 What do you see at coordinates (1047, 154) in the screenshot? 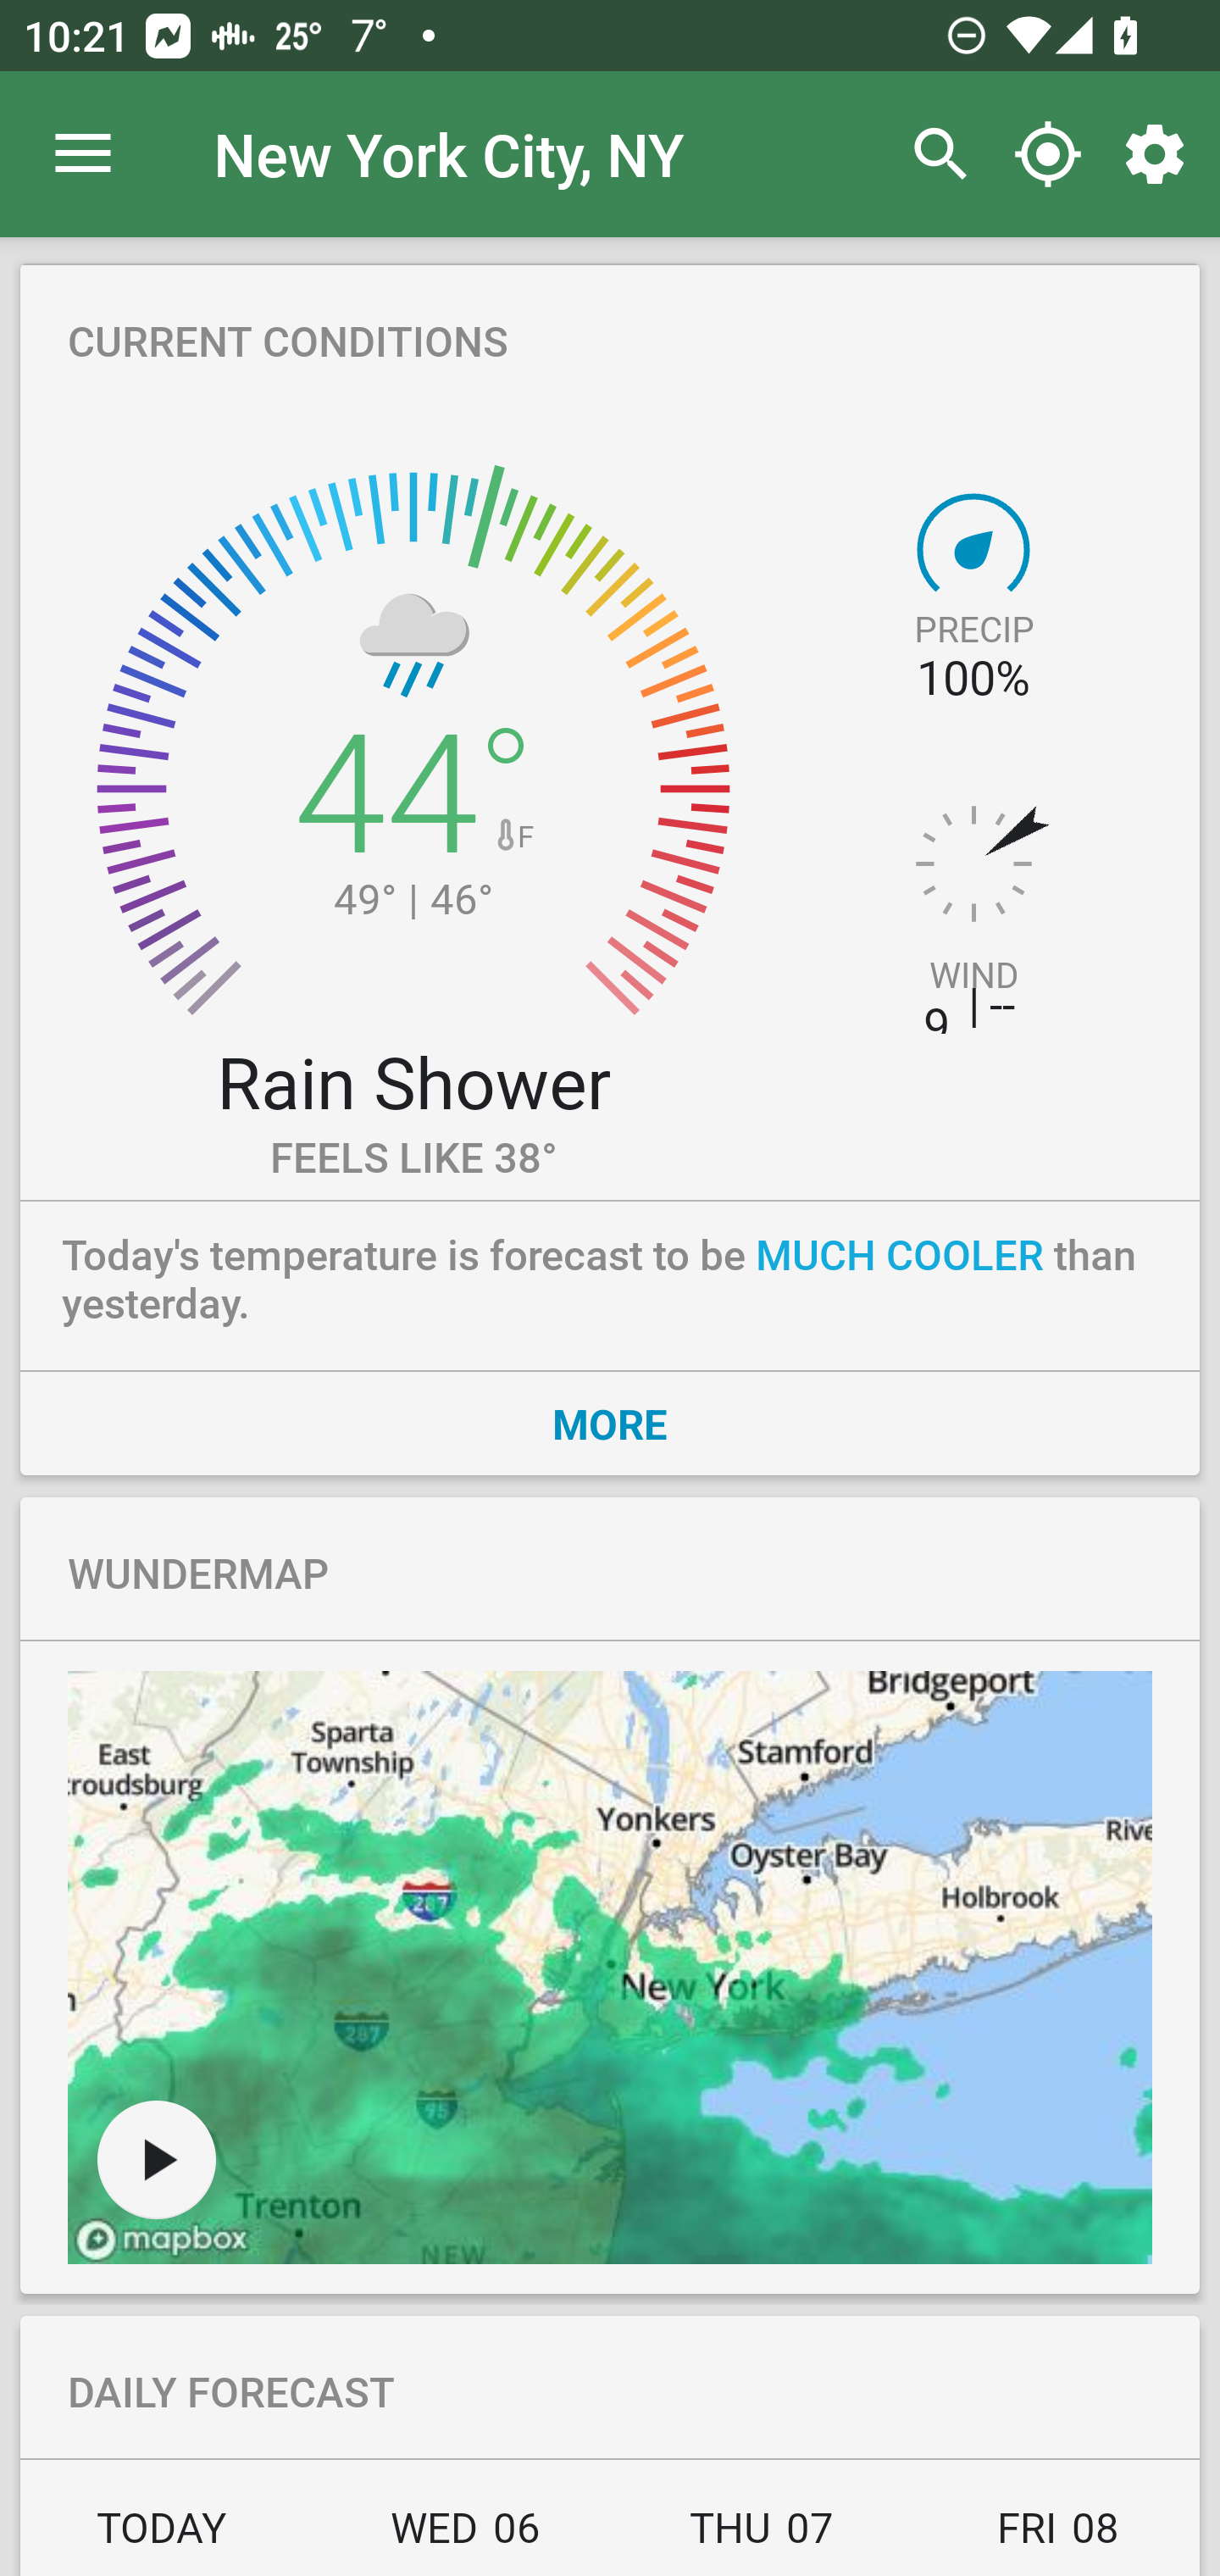
I see `Select GPS location` at bounding box center [1047, 154].